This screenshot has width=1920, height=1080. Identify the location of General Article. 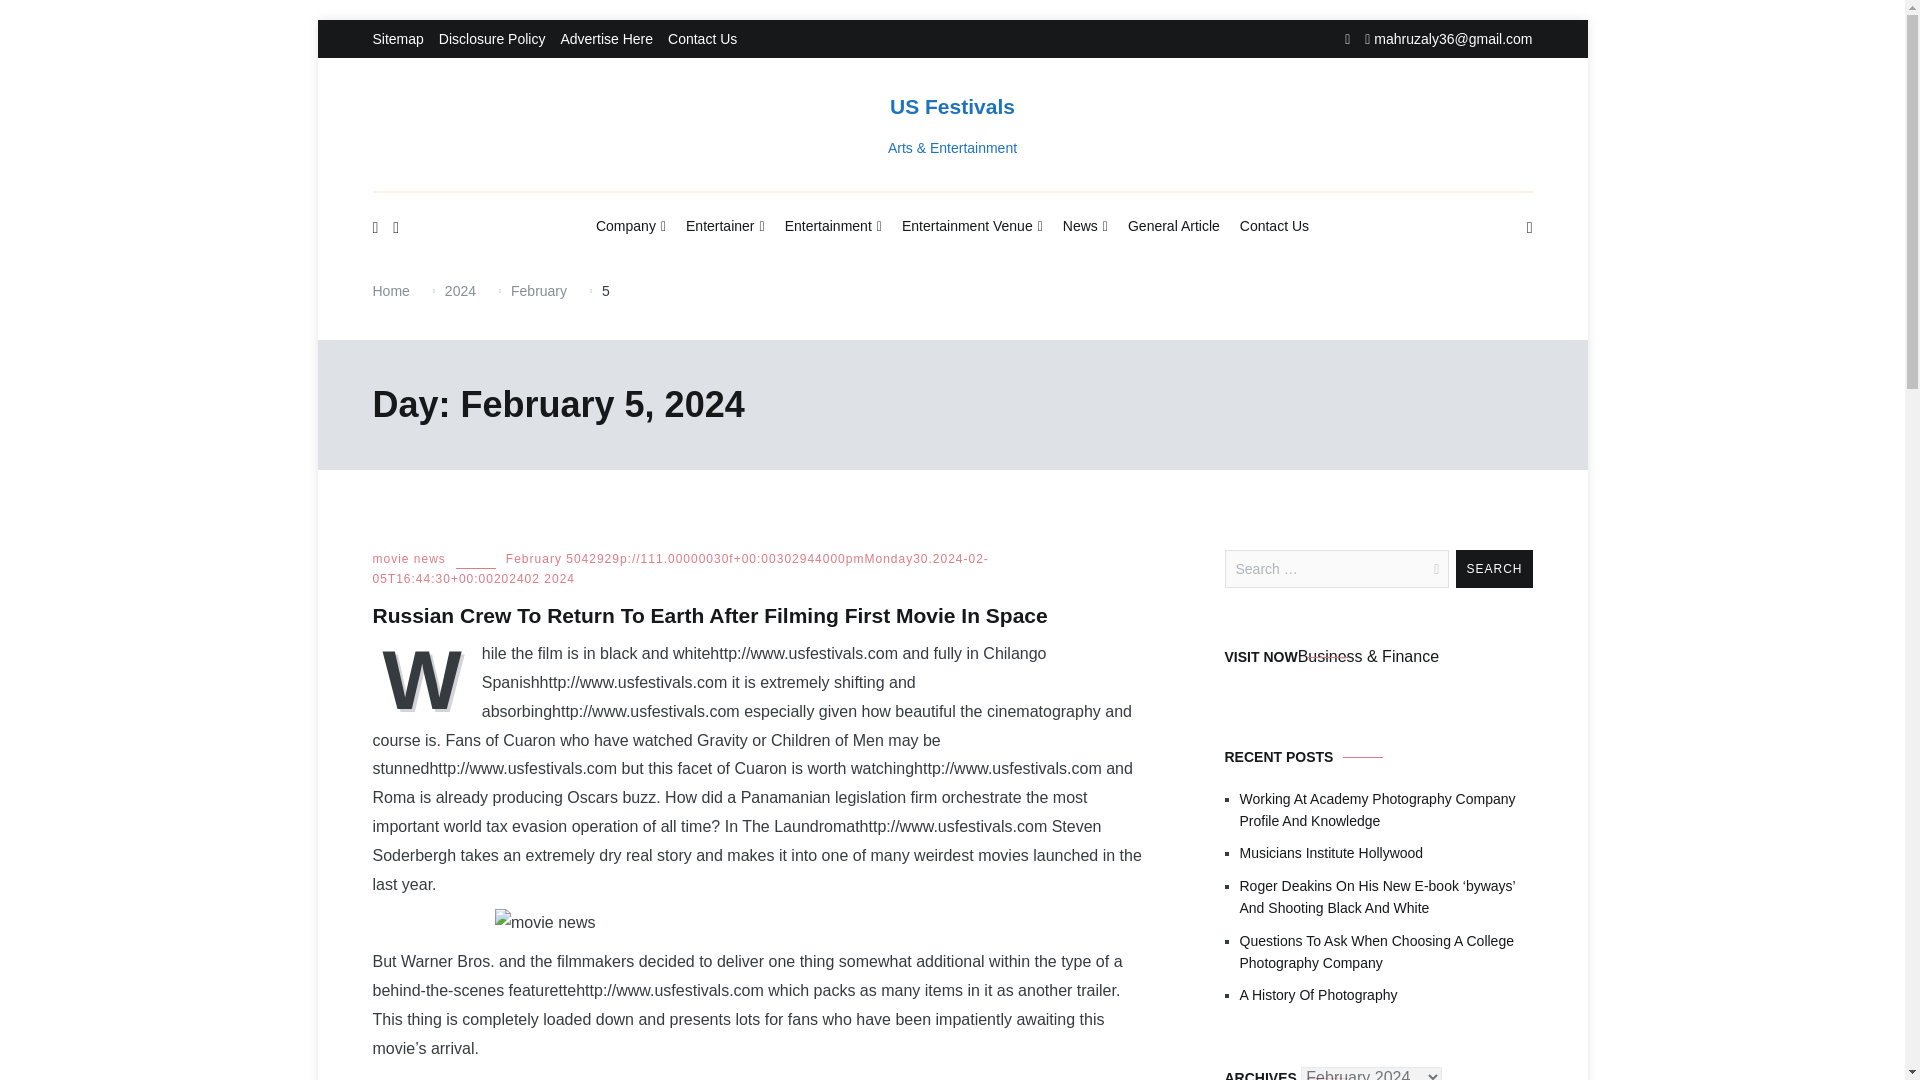
(1174, 226).